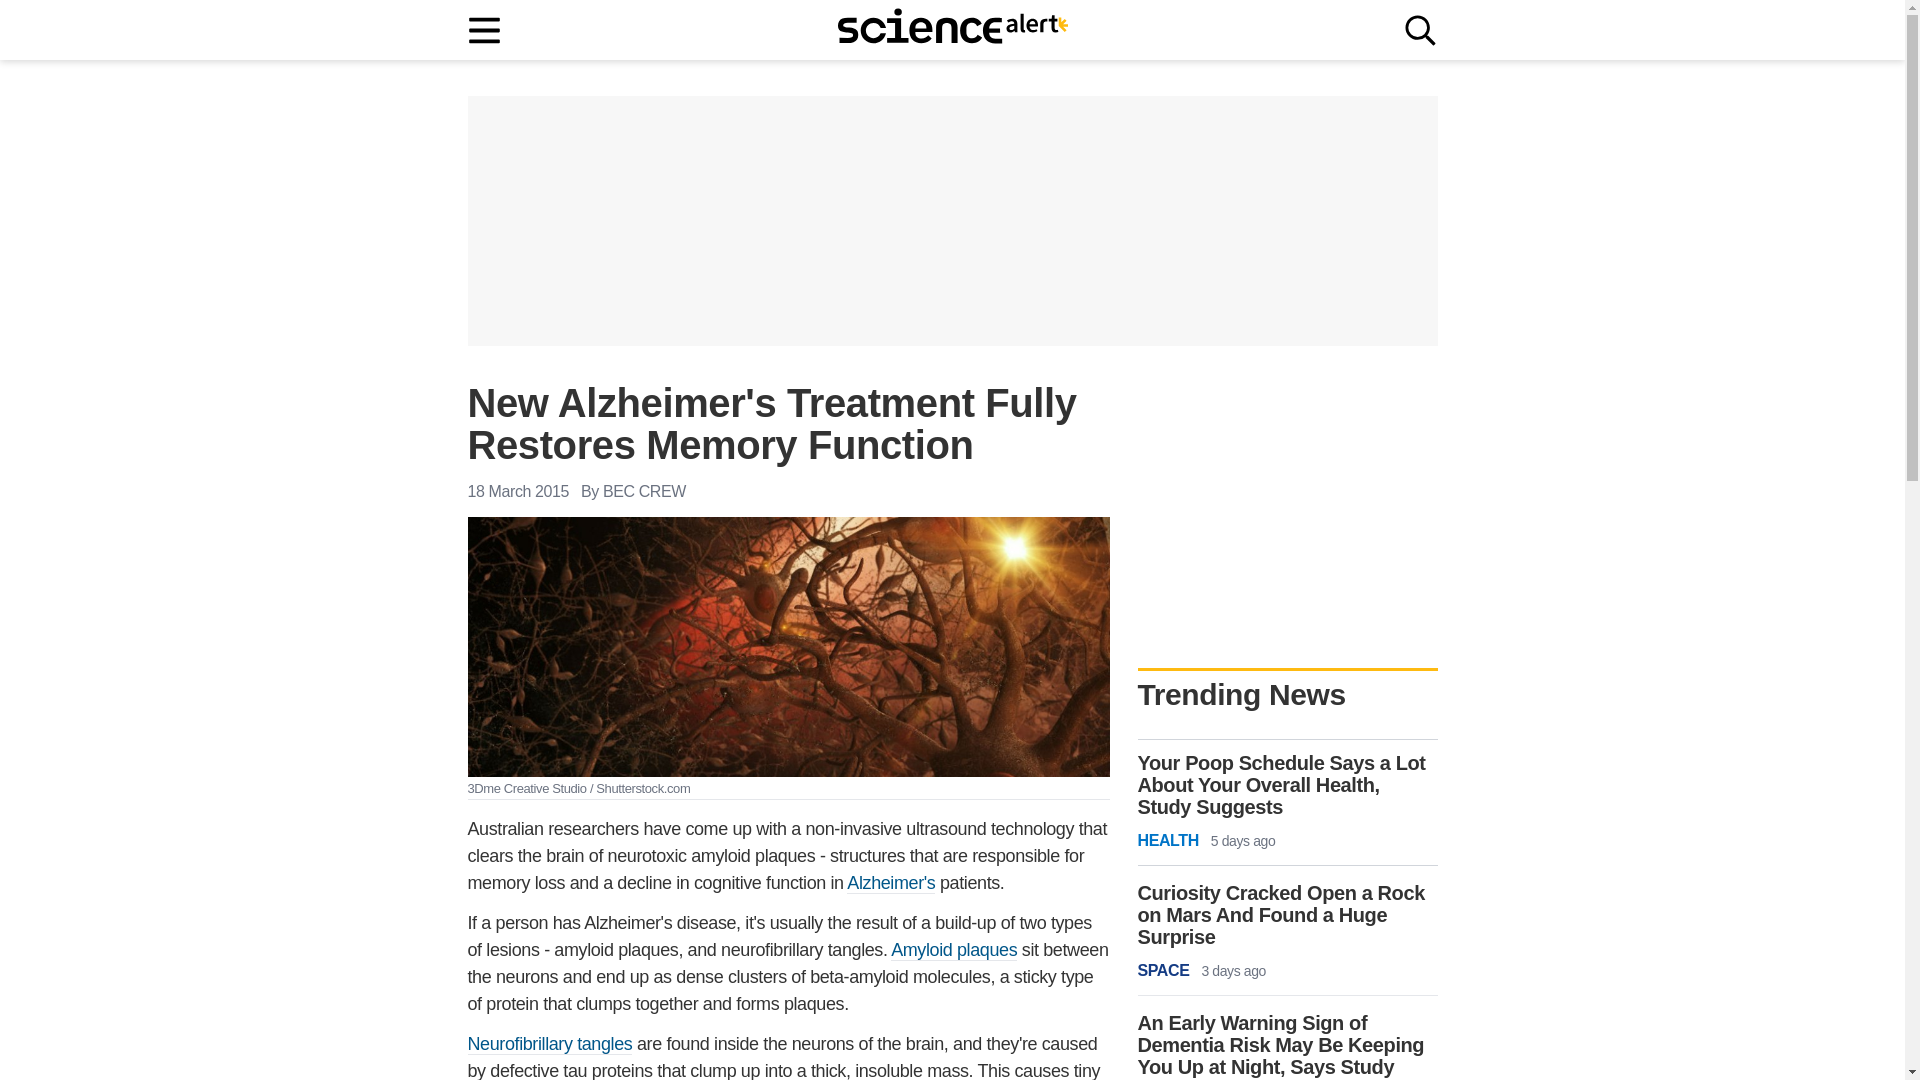 This screenshot has height=1080, width=1920. What do you see at coordinates (550, 1044) in the screenshot?
I see `Neurofibrillary tangles` at bounding box center [550, 1044].